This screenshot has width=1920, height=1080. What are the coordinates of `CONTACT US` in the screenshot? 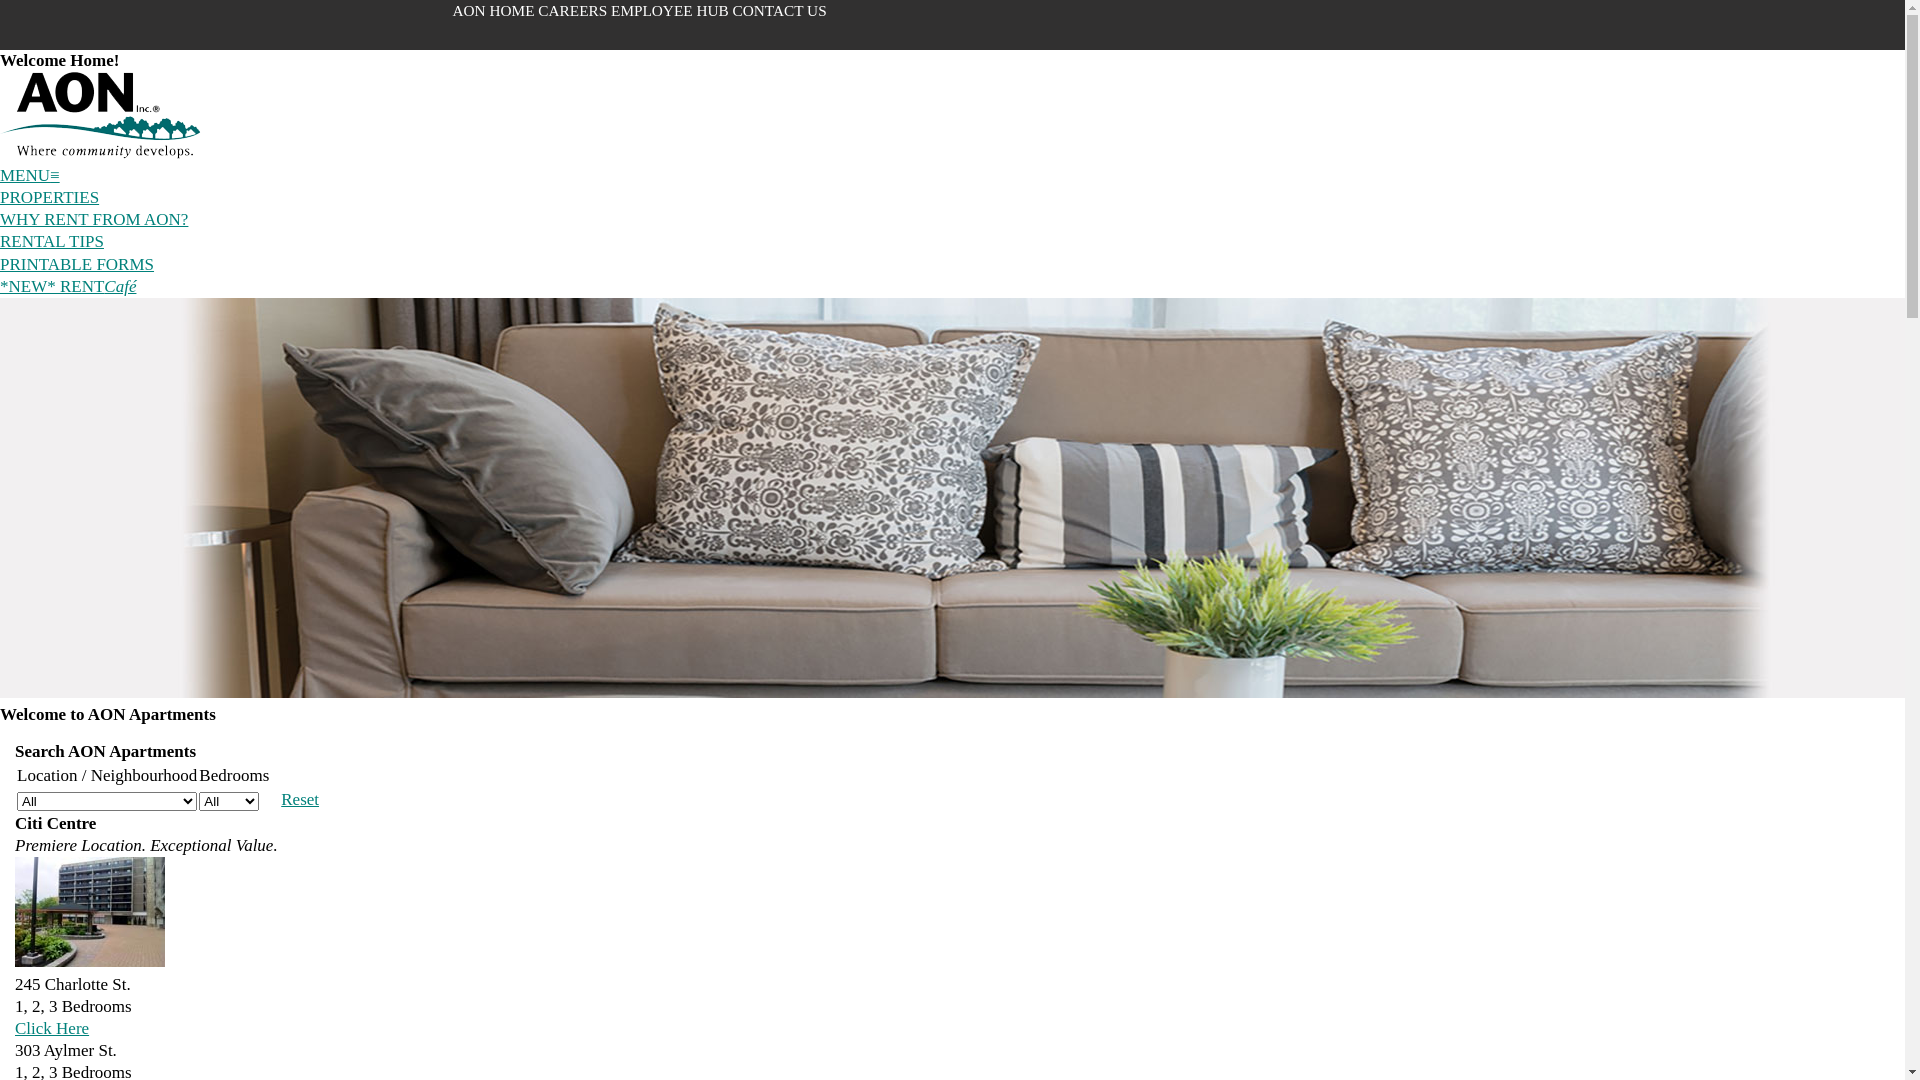 It's located at (780, 10).